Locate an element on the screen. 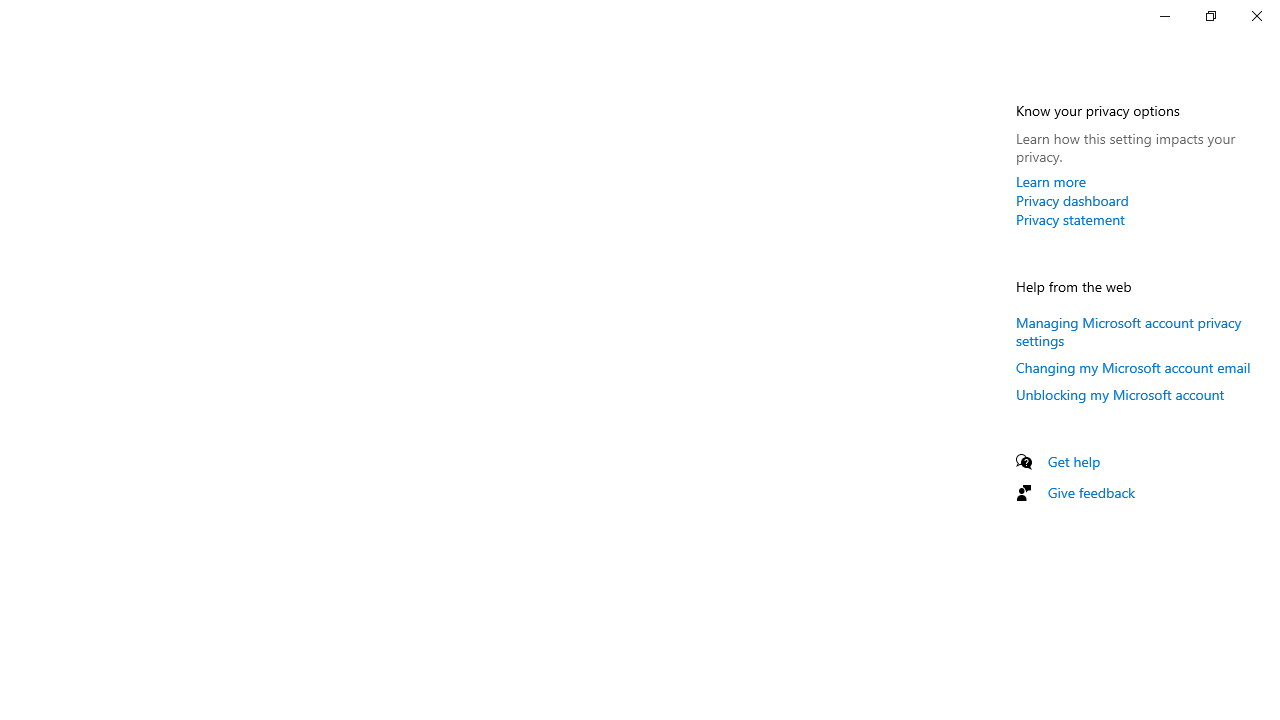 The width and height of the screenshot is (1280, 720). Get help is located at coordinates (1074, 461).